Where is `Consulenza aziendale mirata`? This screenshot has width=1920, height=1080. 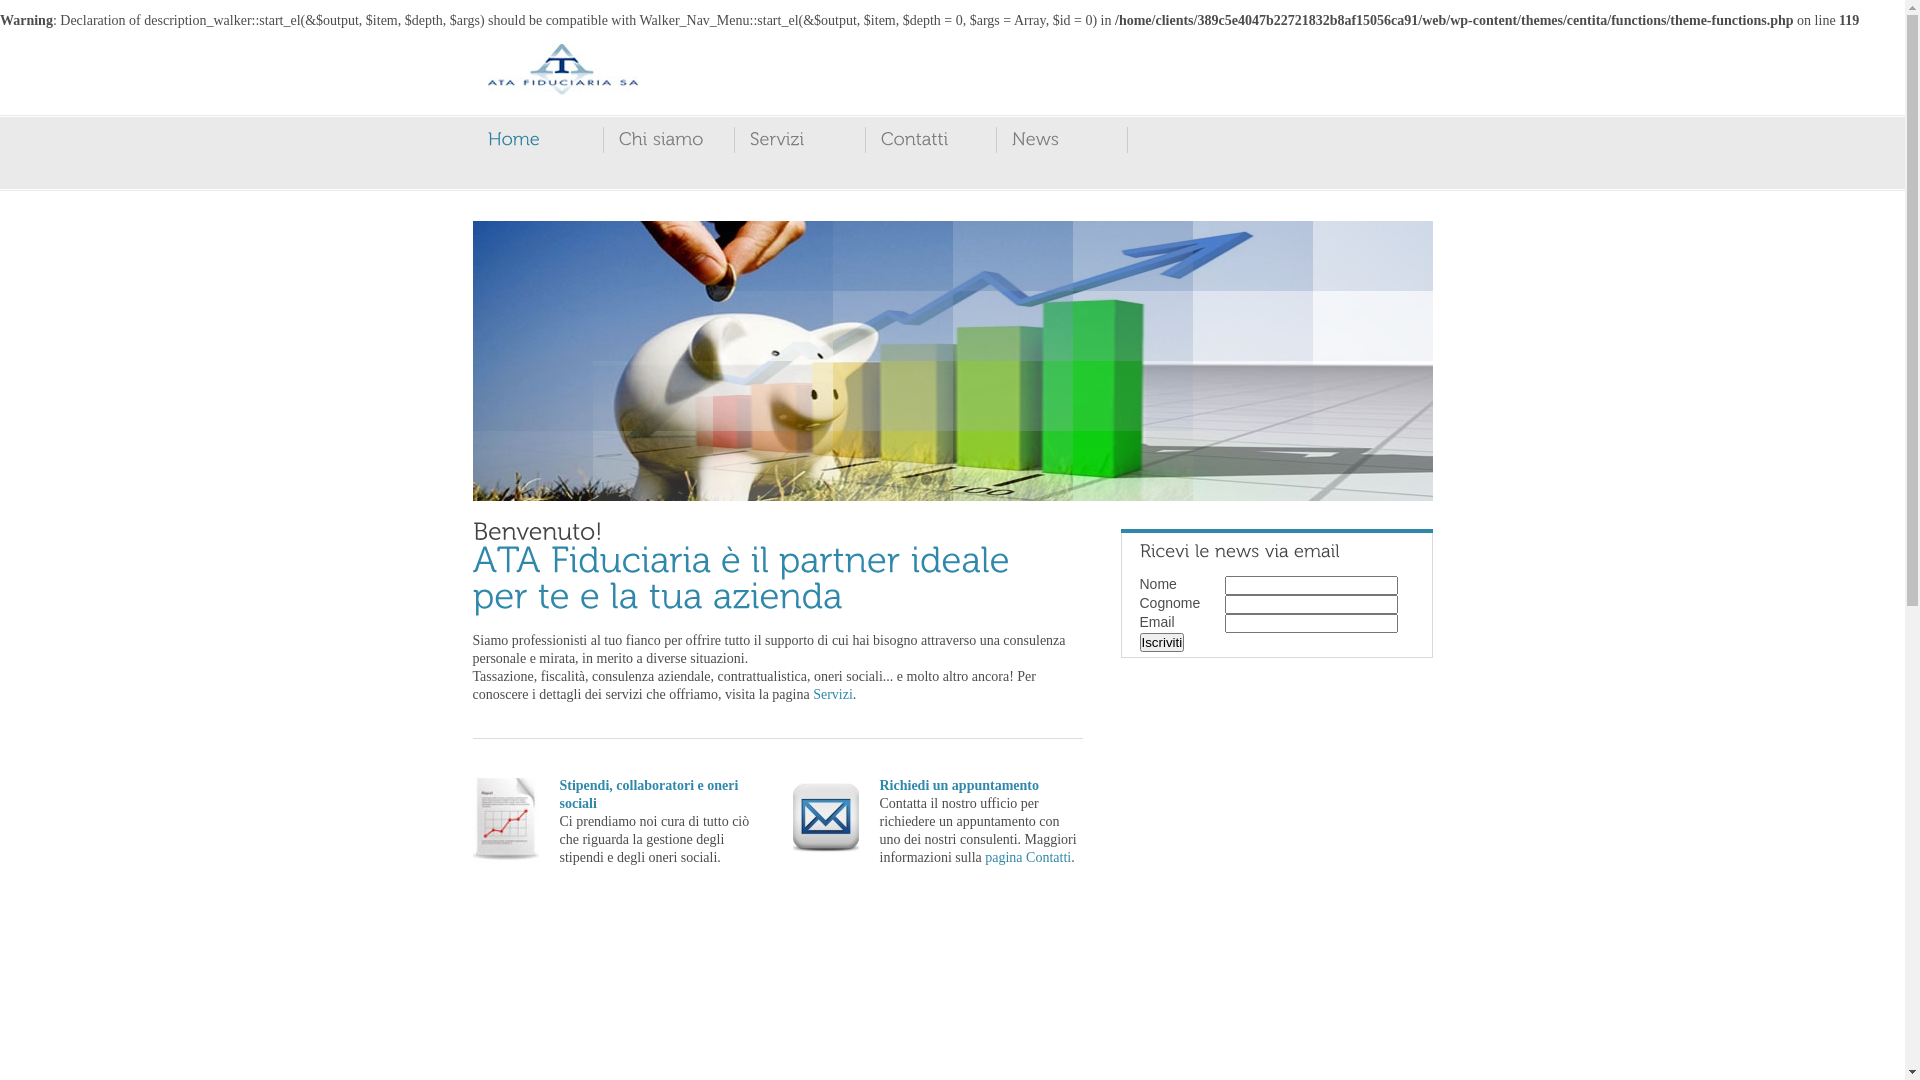 Consulenza aziendale mirata is located at coordinates (952, 361).